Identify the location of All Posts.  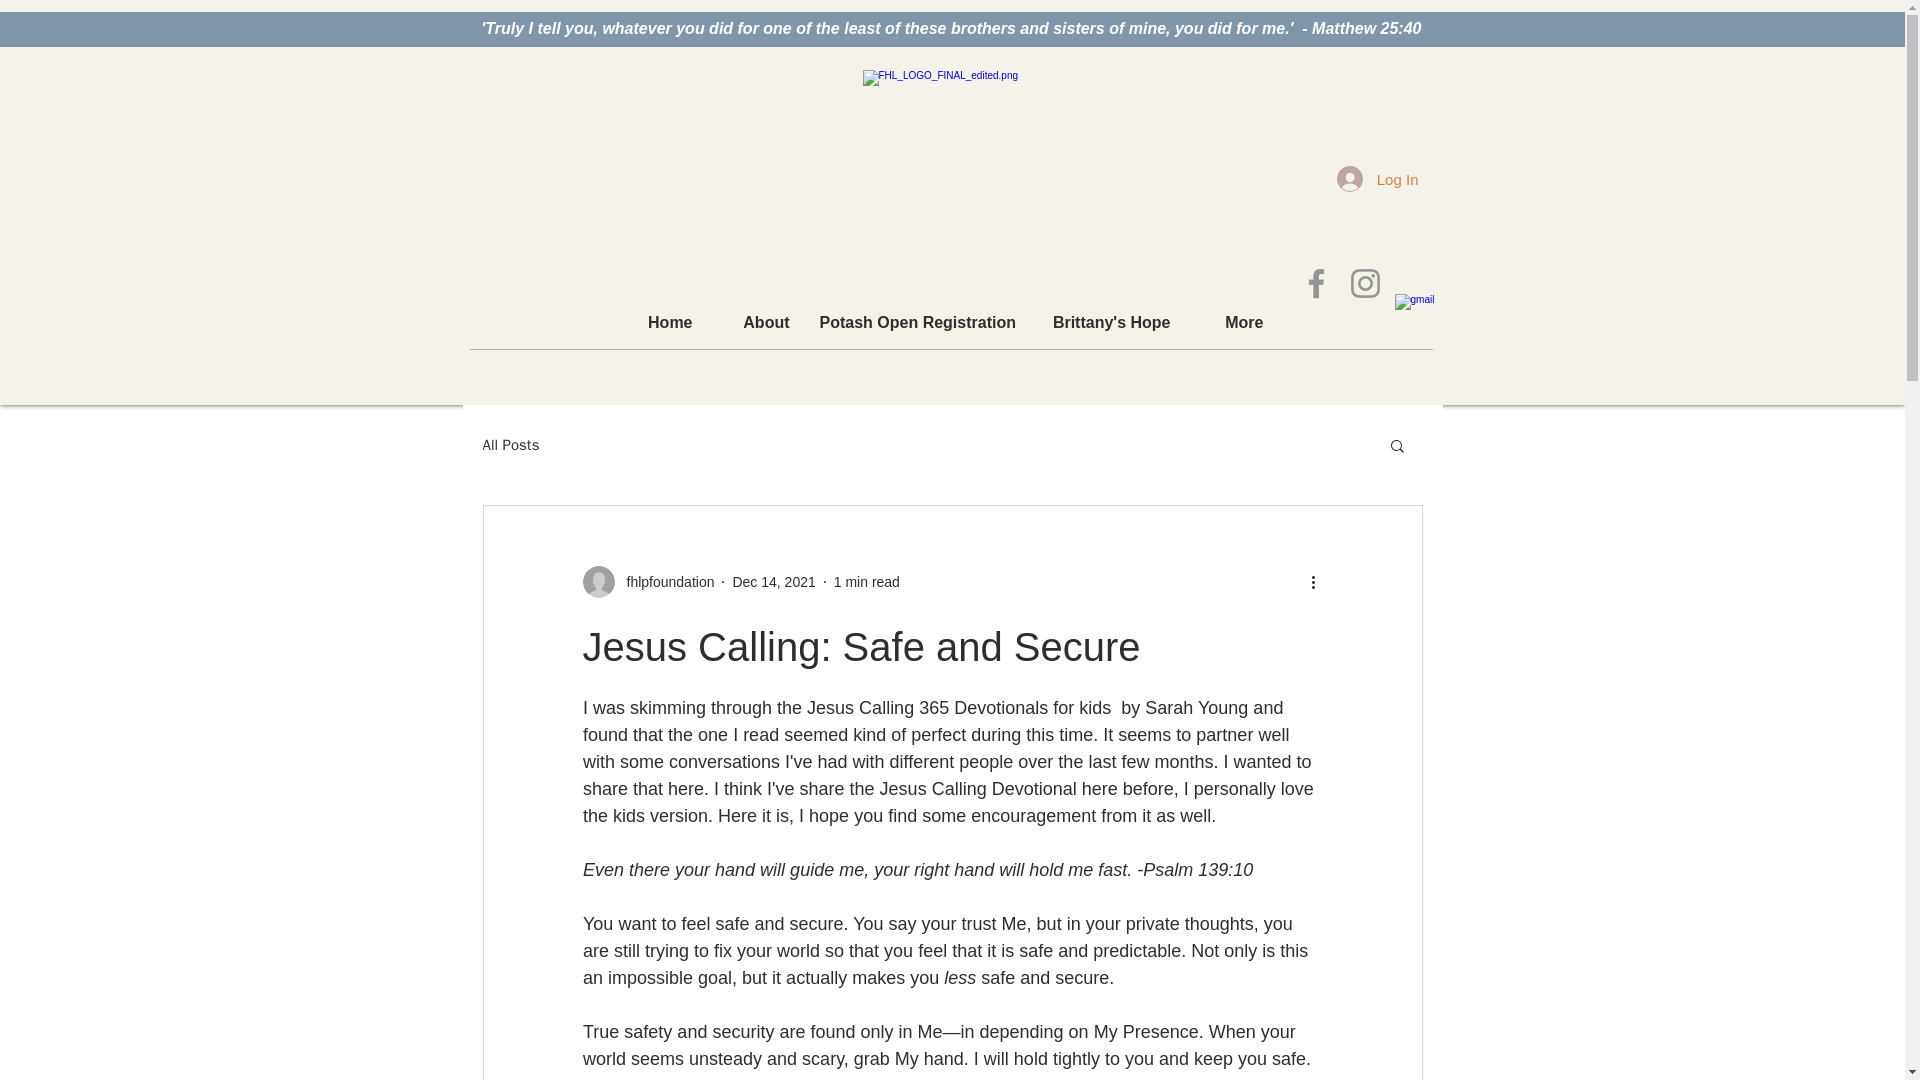
(510, 445).